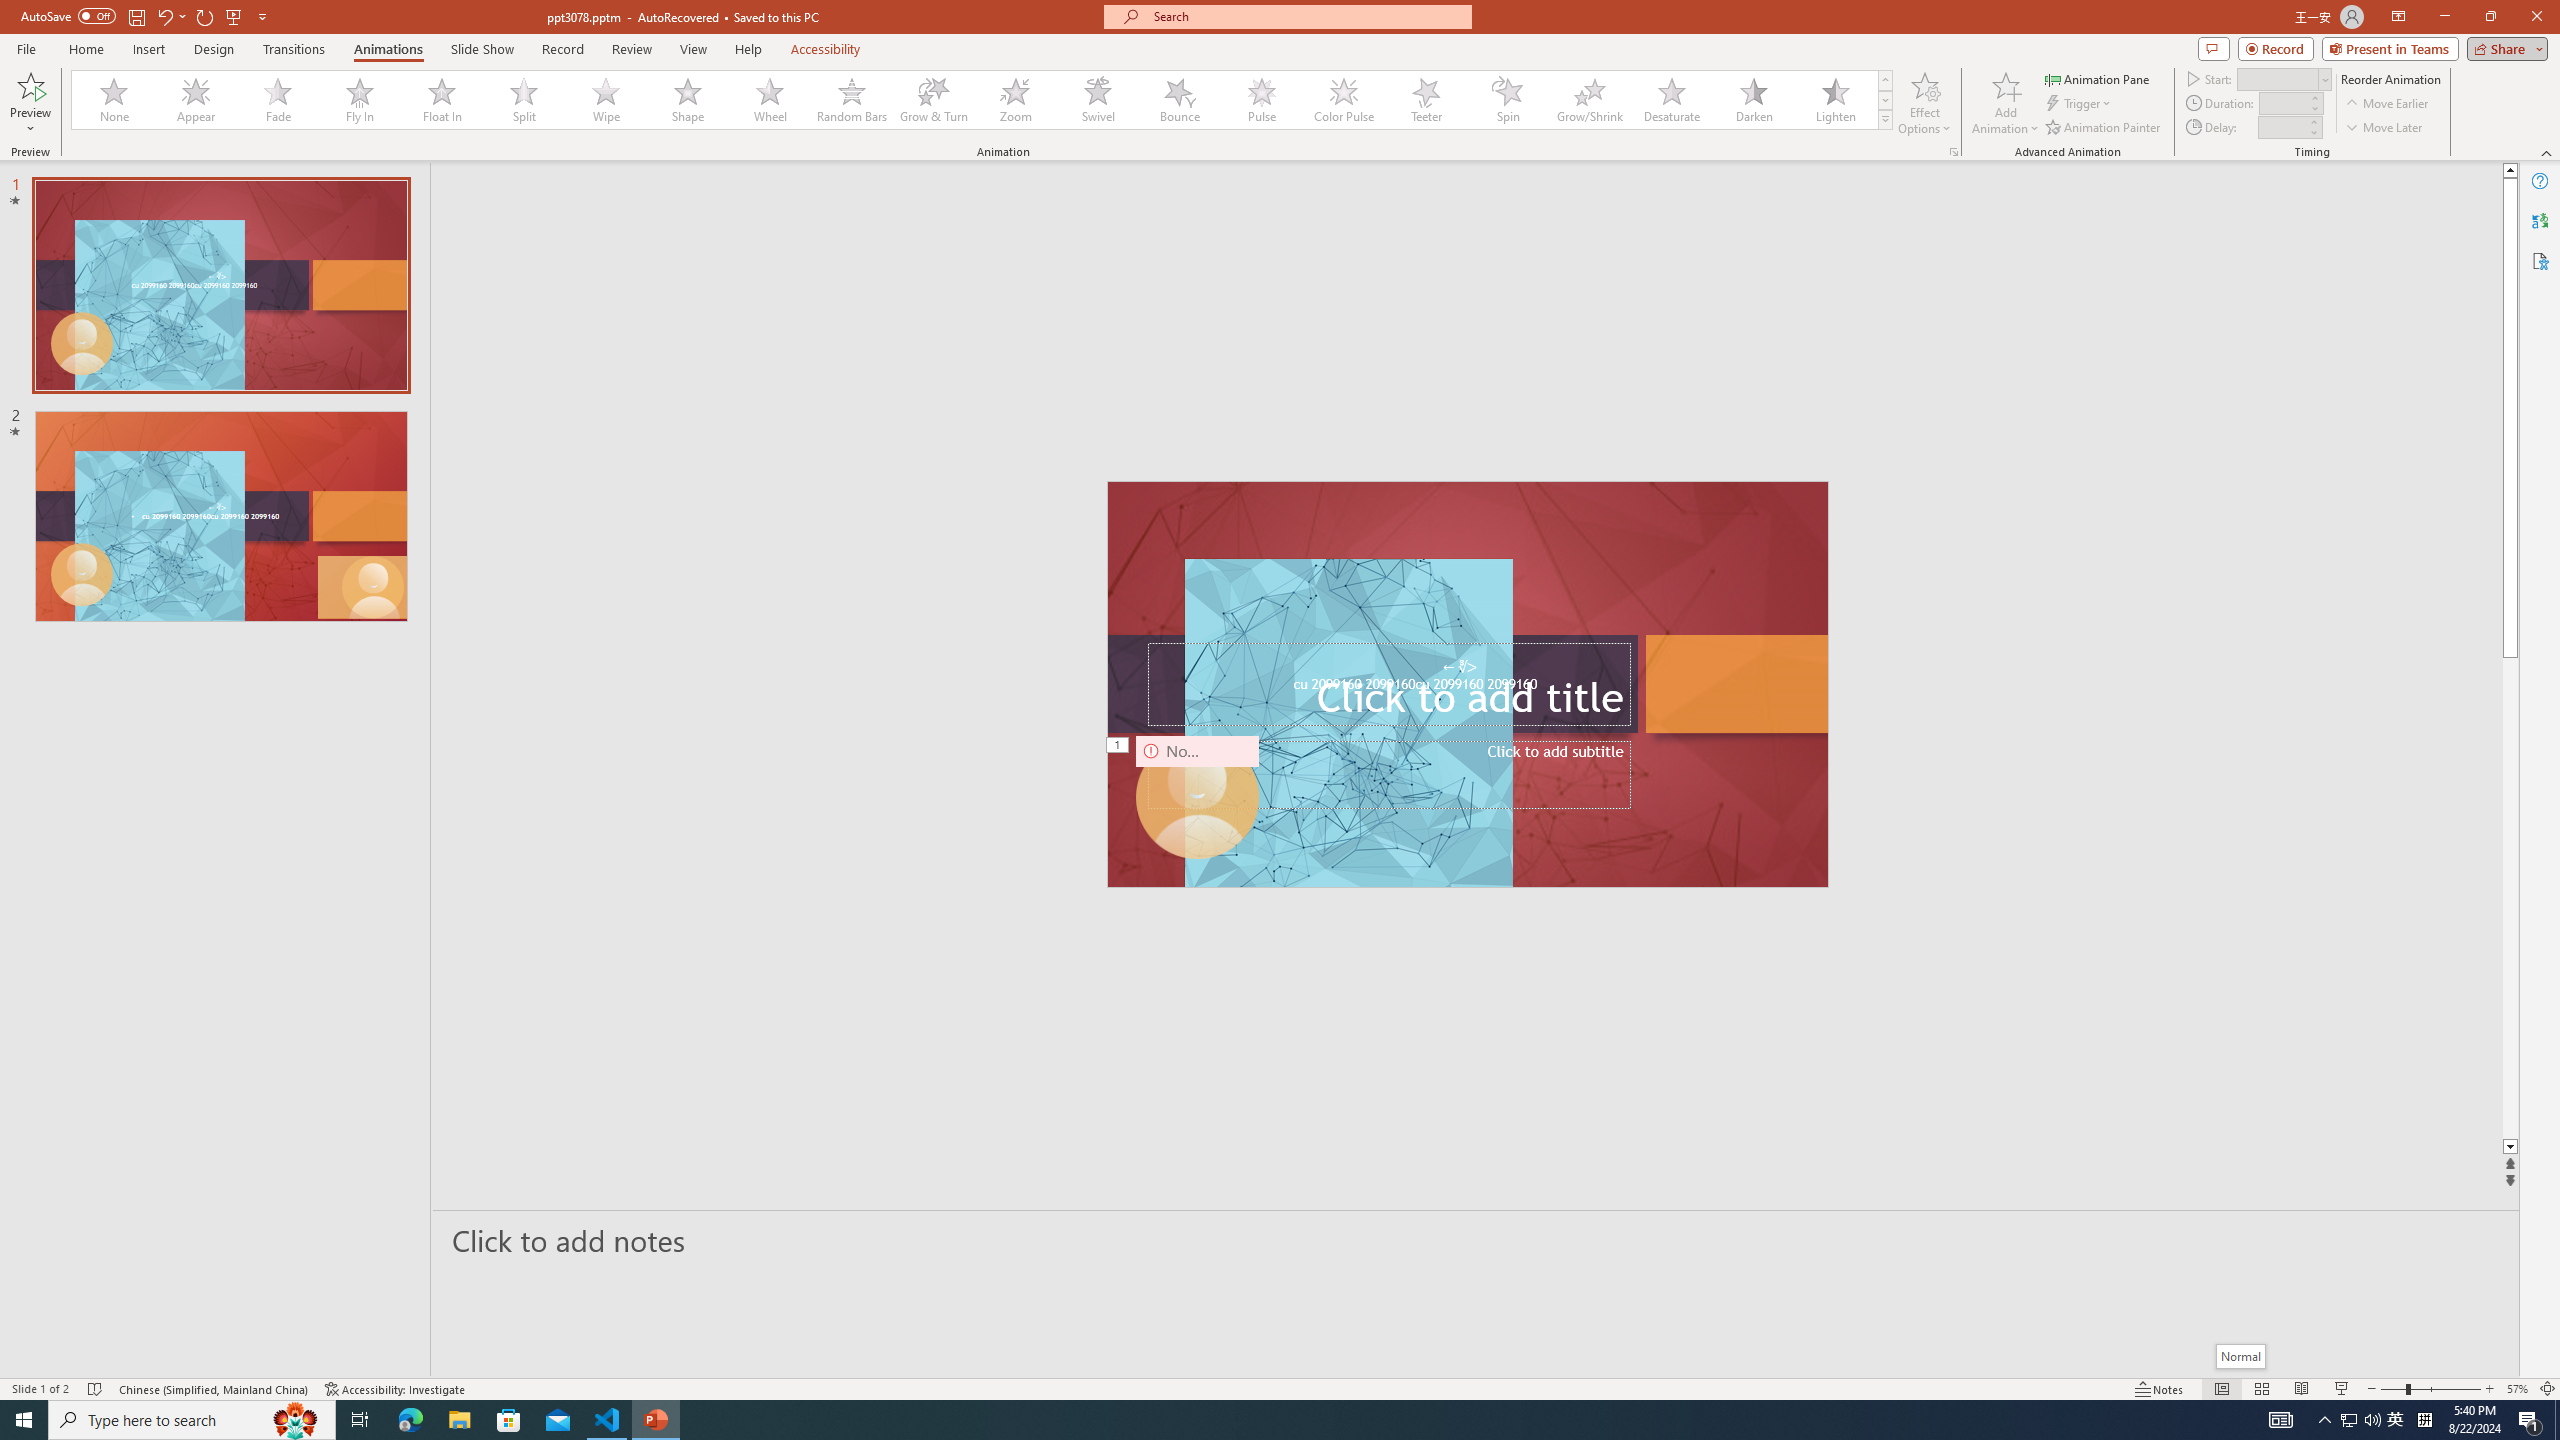 The image size is (2560, 1440). I want to click on Desaturate, so click(1671, 100).